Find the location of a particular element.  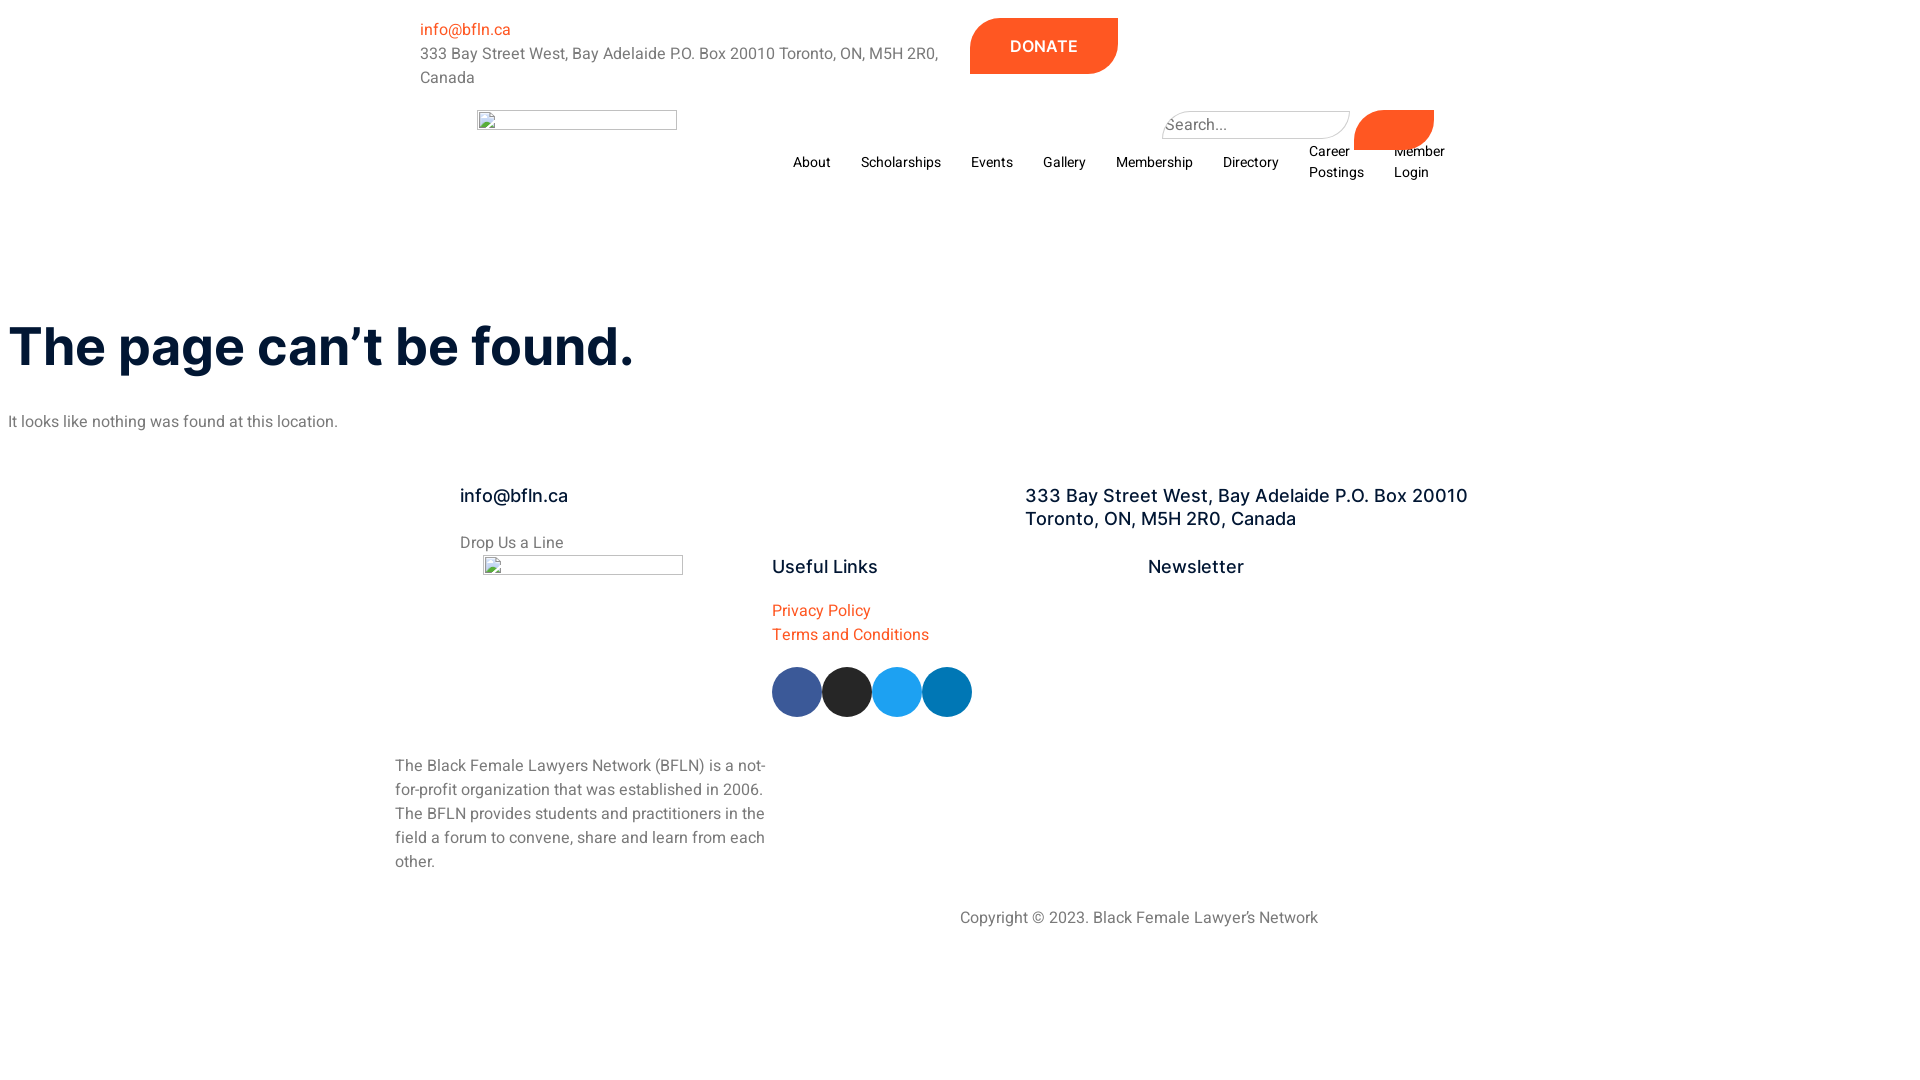

Gallery is located at coordinates (1064, 162).